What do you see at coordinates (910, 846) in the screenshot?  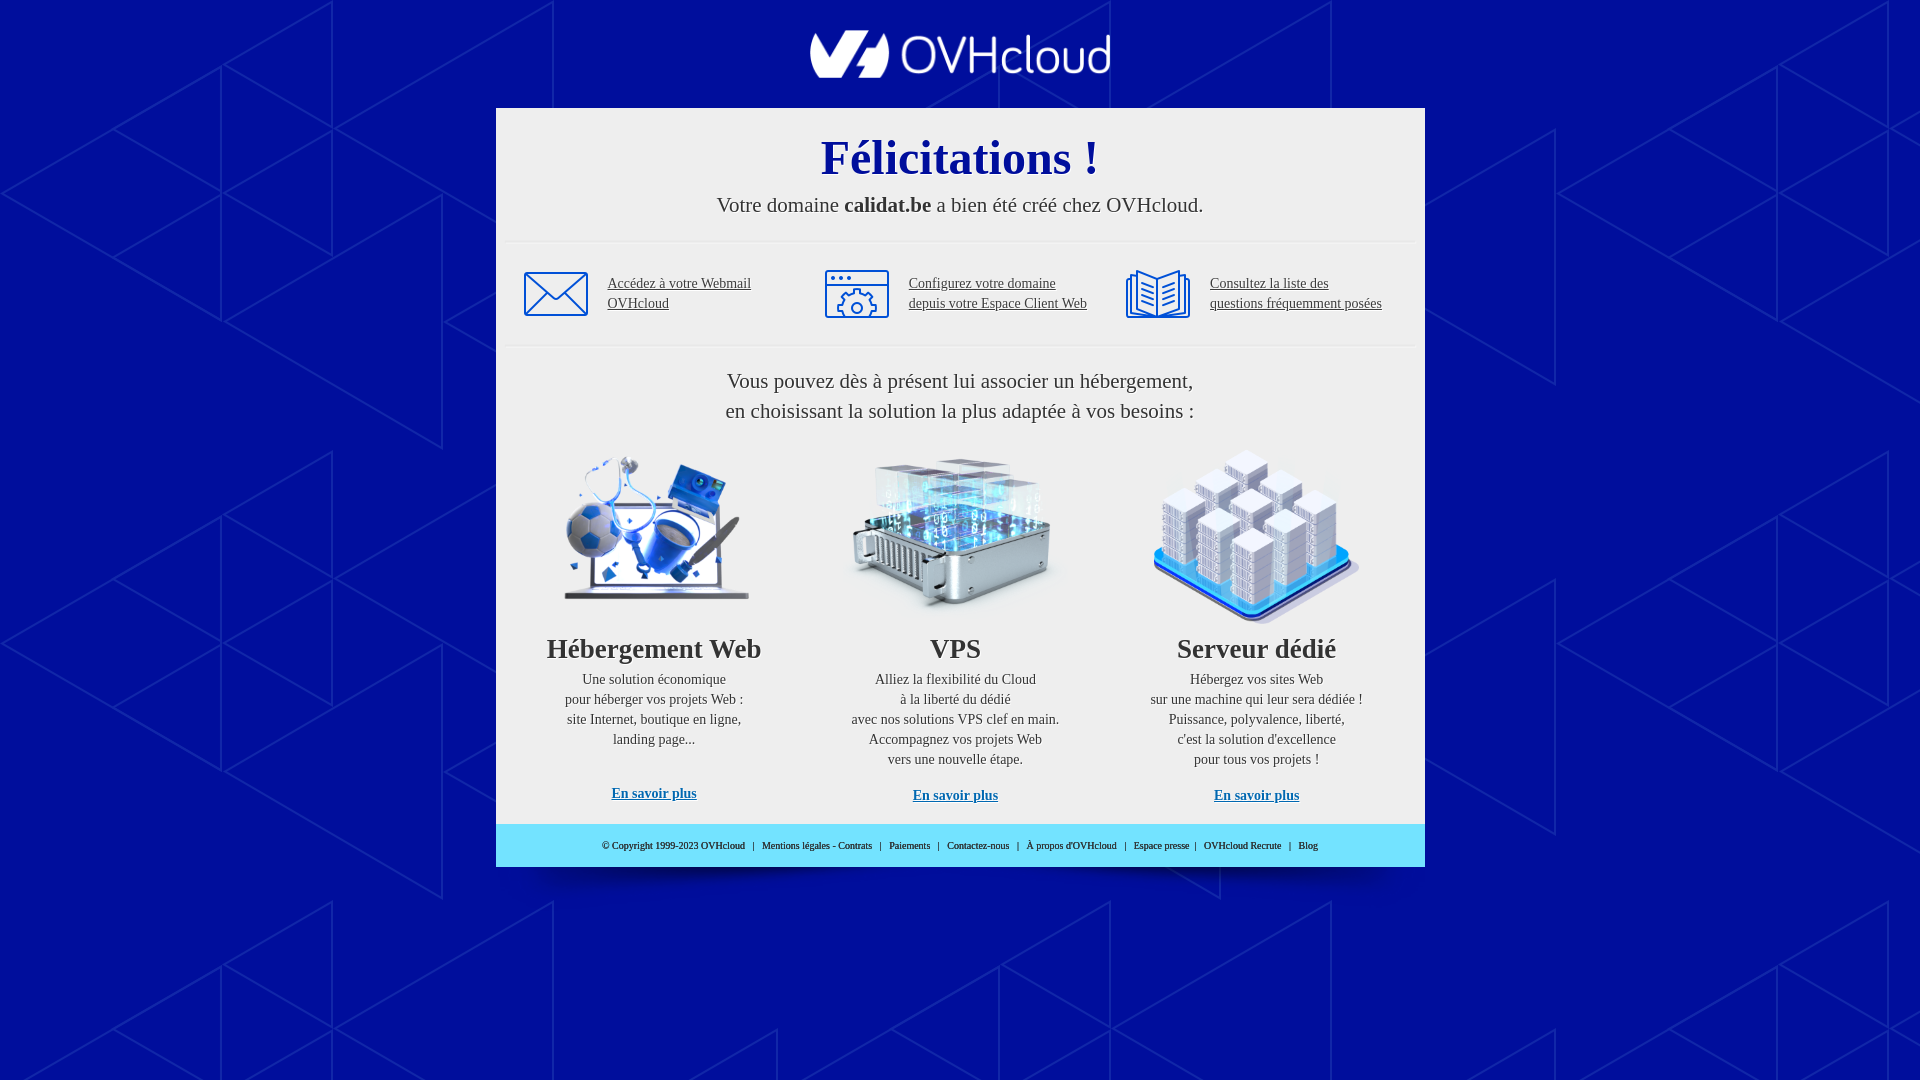 I see `Paiements` at bounding box center [910, 846].